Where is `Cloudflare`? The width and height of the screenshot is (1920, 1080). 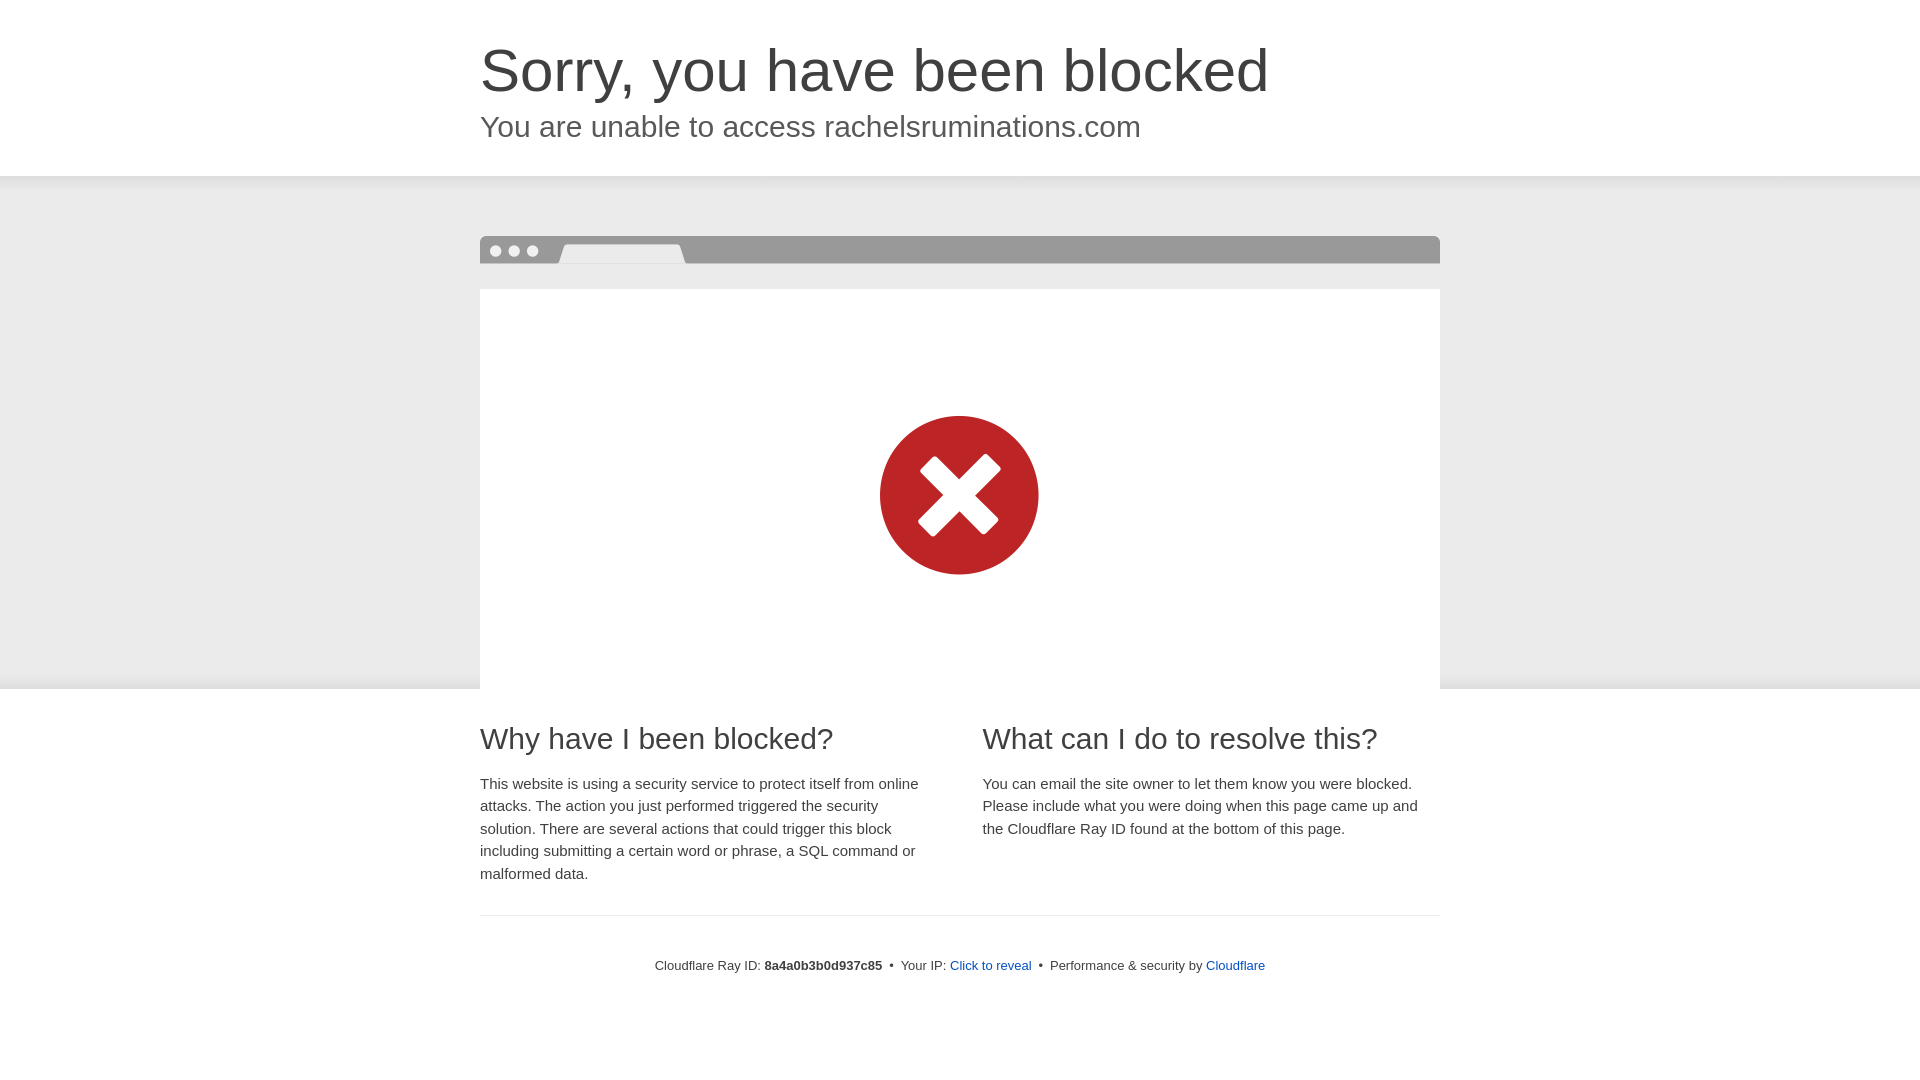
Cloudflare is located at coordinates (1235, 965).